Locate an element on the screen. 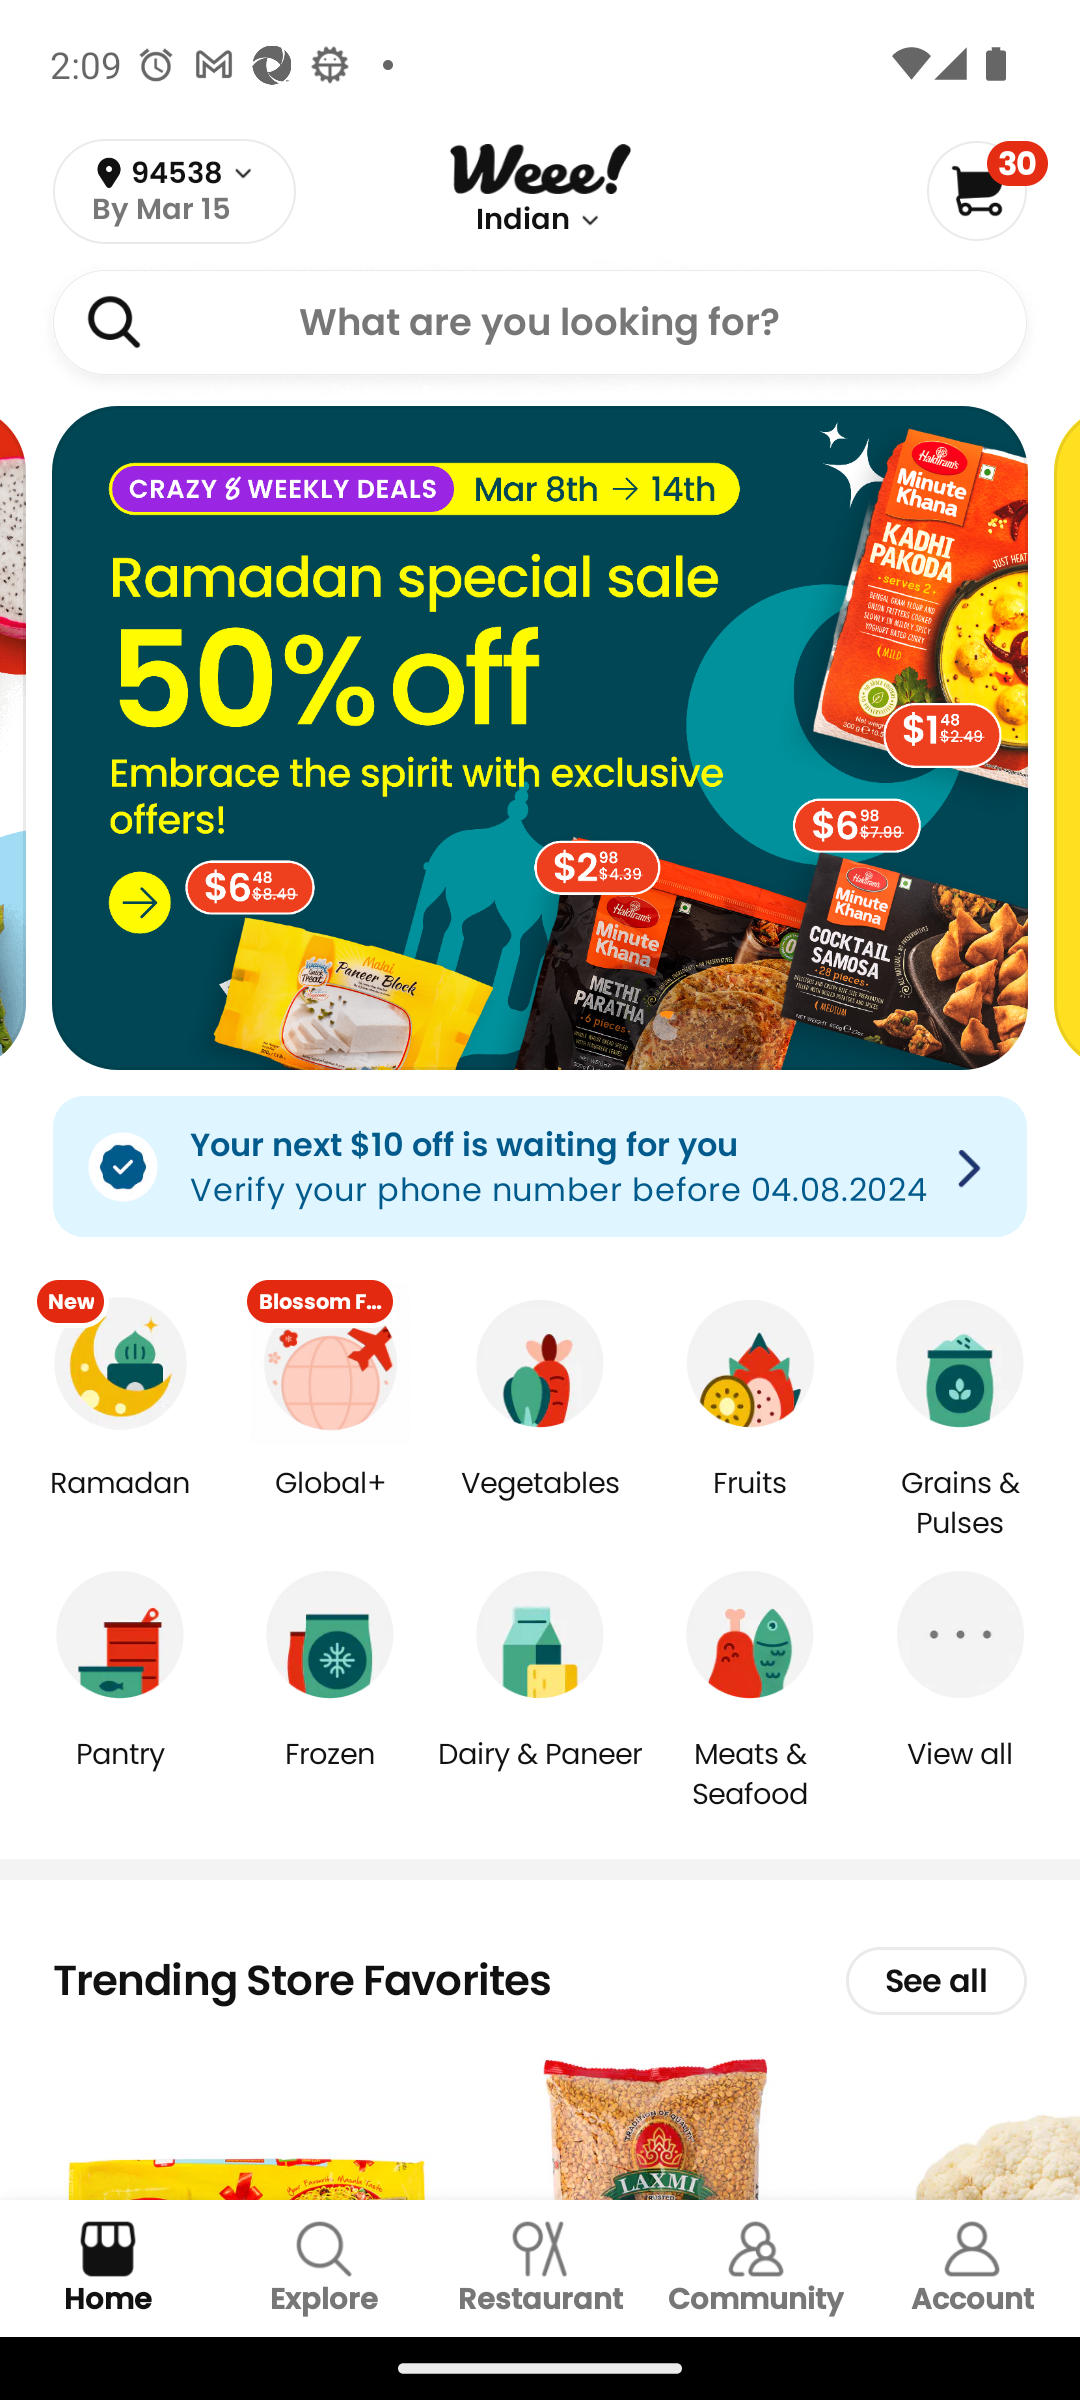  30 is located at coordinates (986, 190).